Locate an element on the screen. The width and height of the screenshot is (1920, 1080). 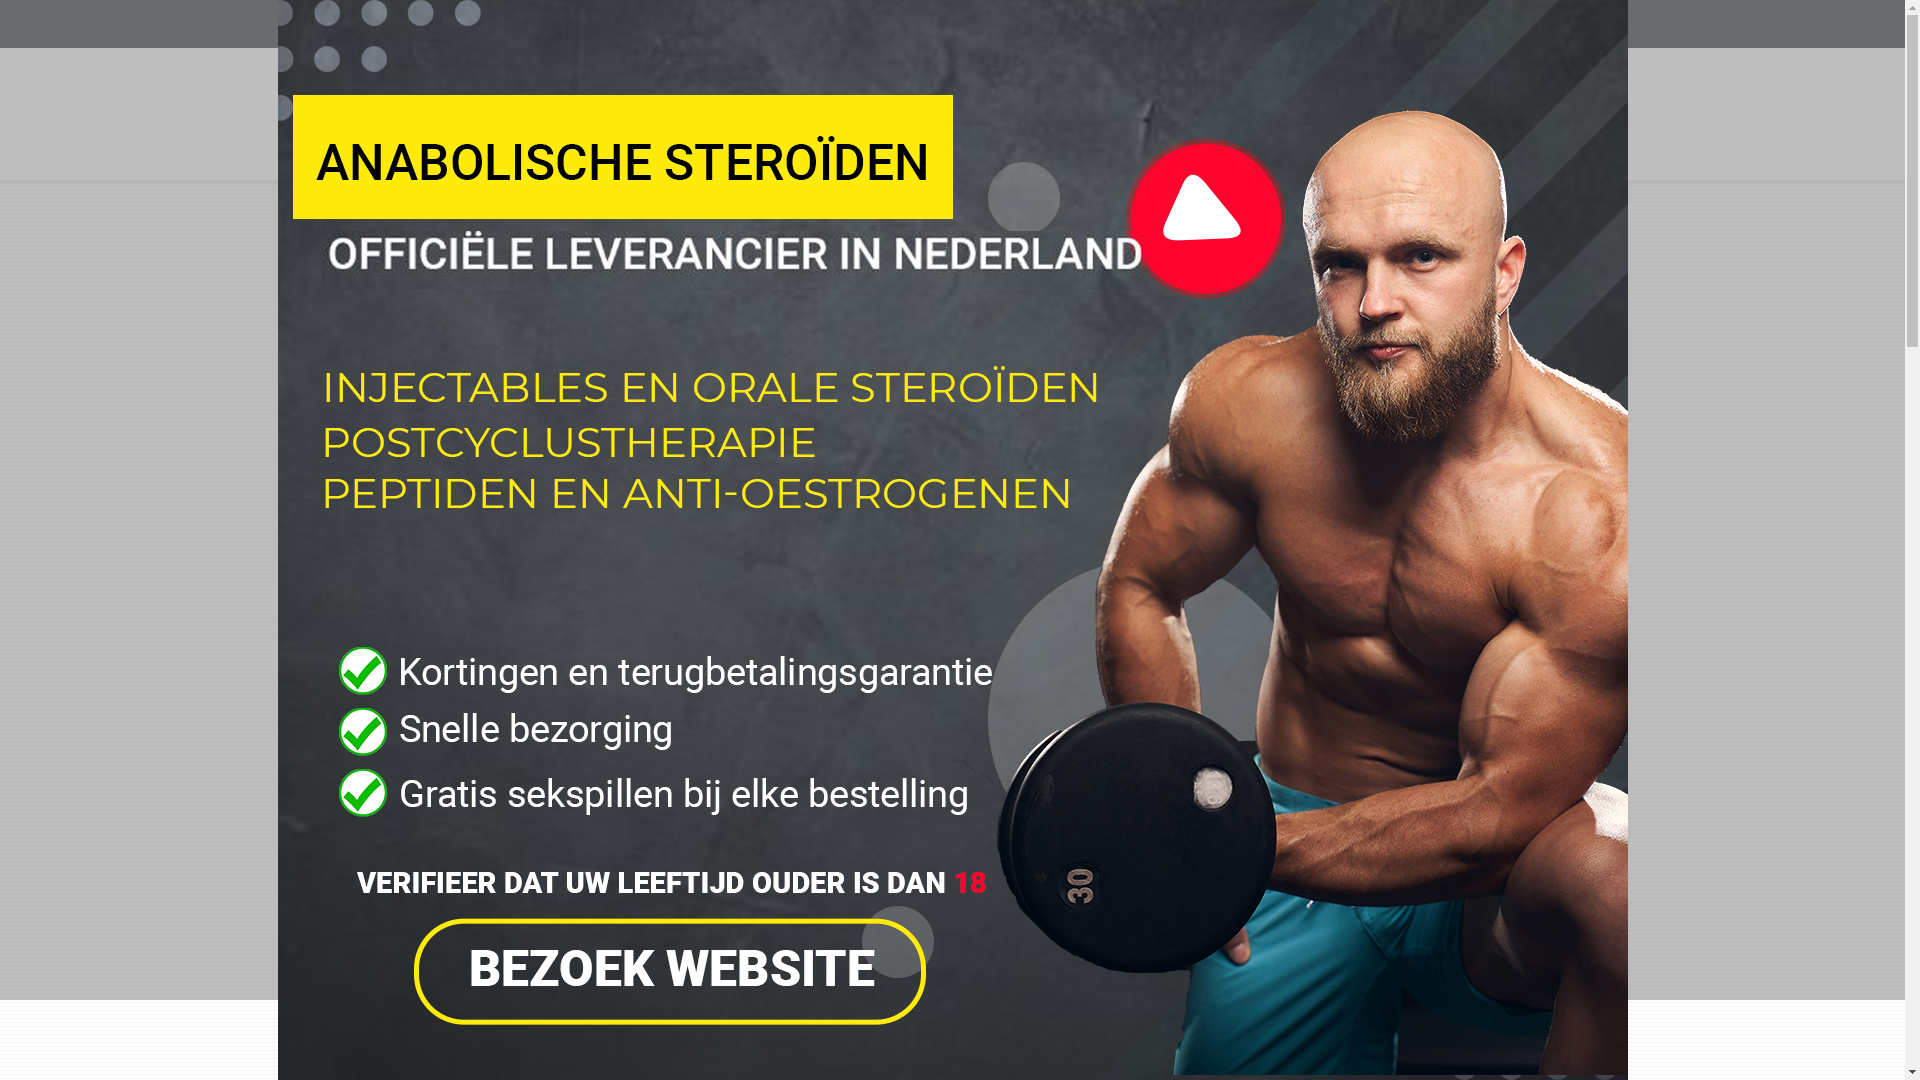
HUID is located at coordinates (482, 536).